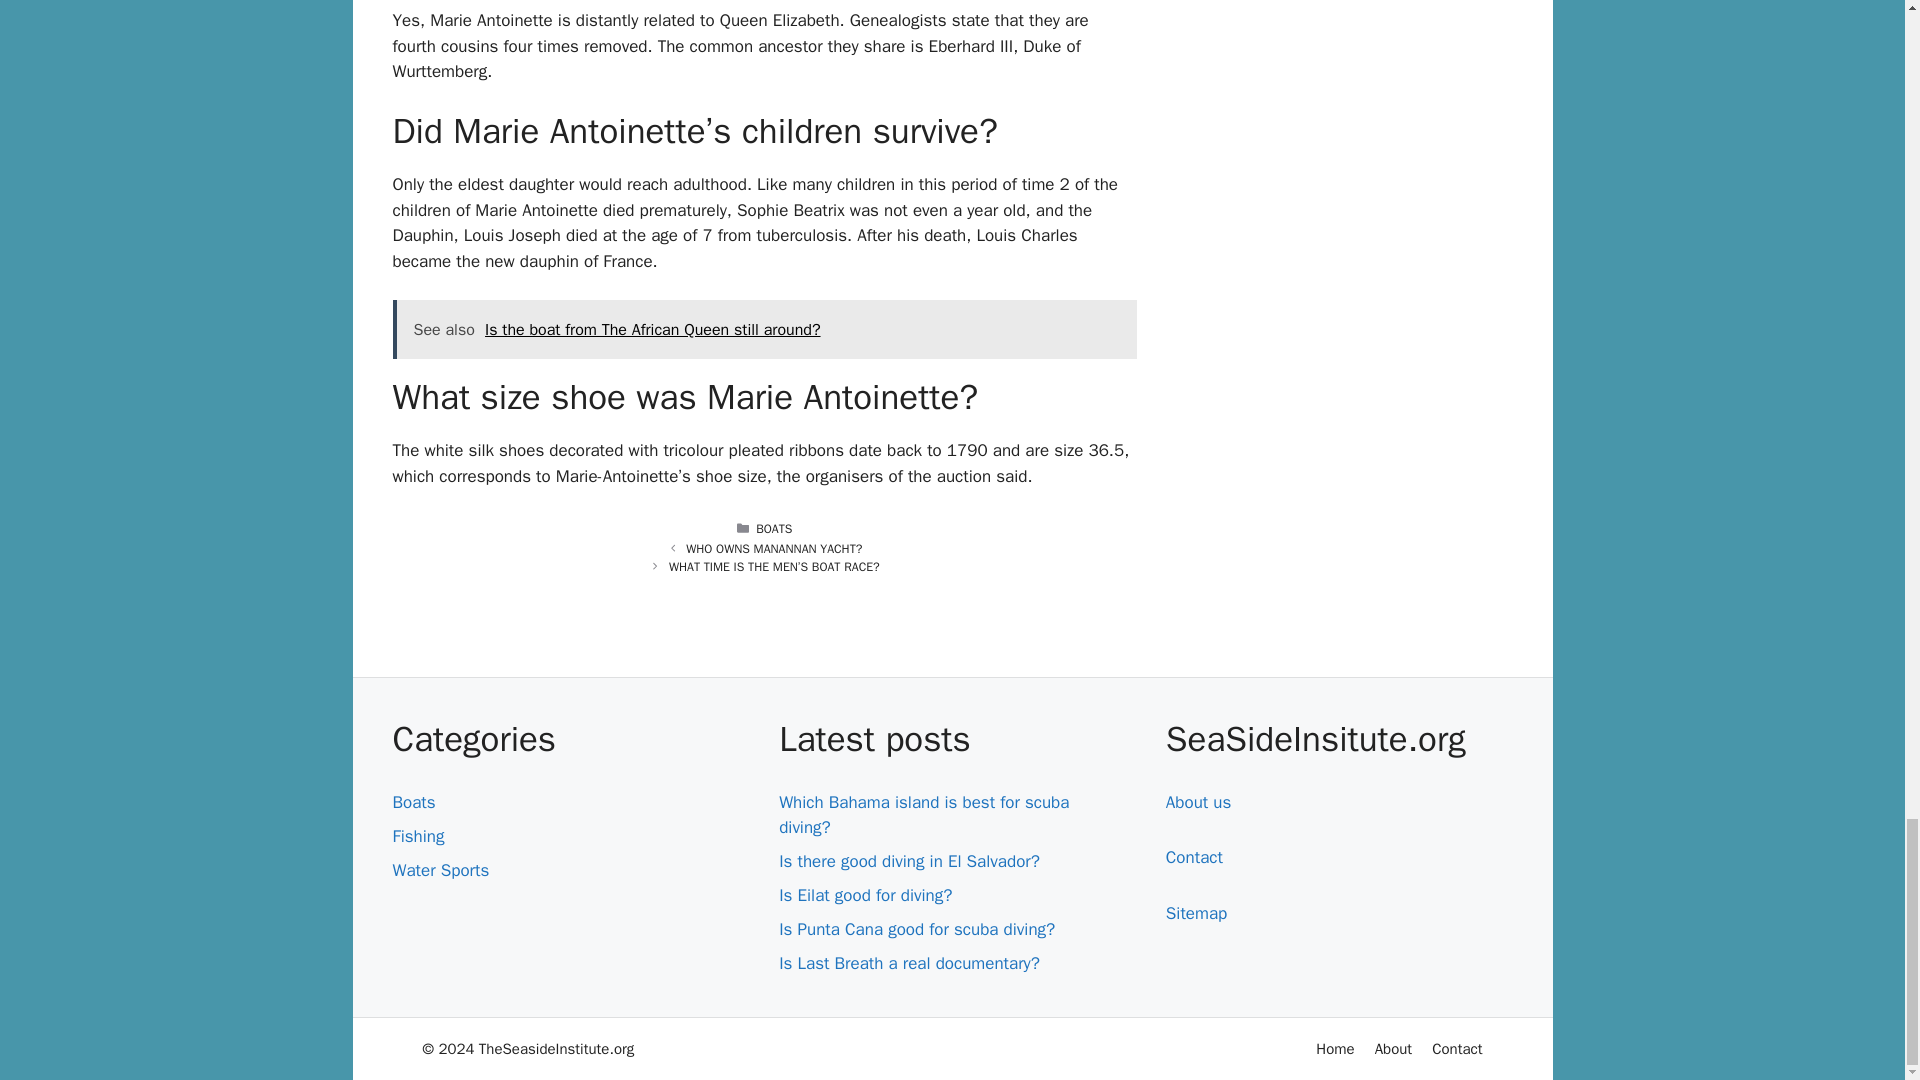 Image resolution: width=1920 pixels, height=1080 pixels. Describe the element at coordinates (910, 861) in the screenshot. I see `Is there good diving in El Salvador?` at that location.